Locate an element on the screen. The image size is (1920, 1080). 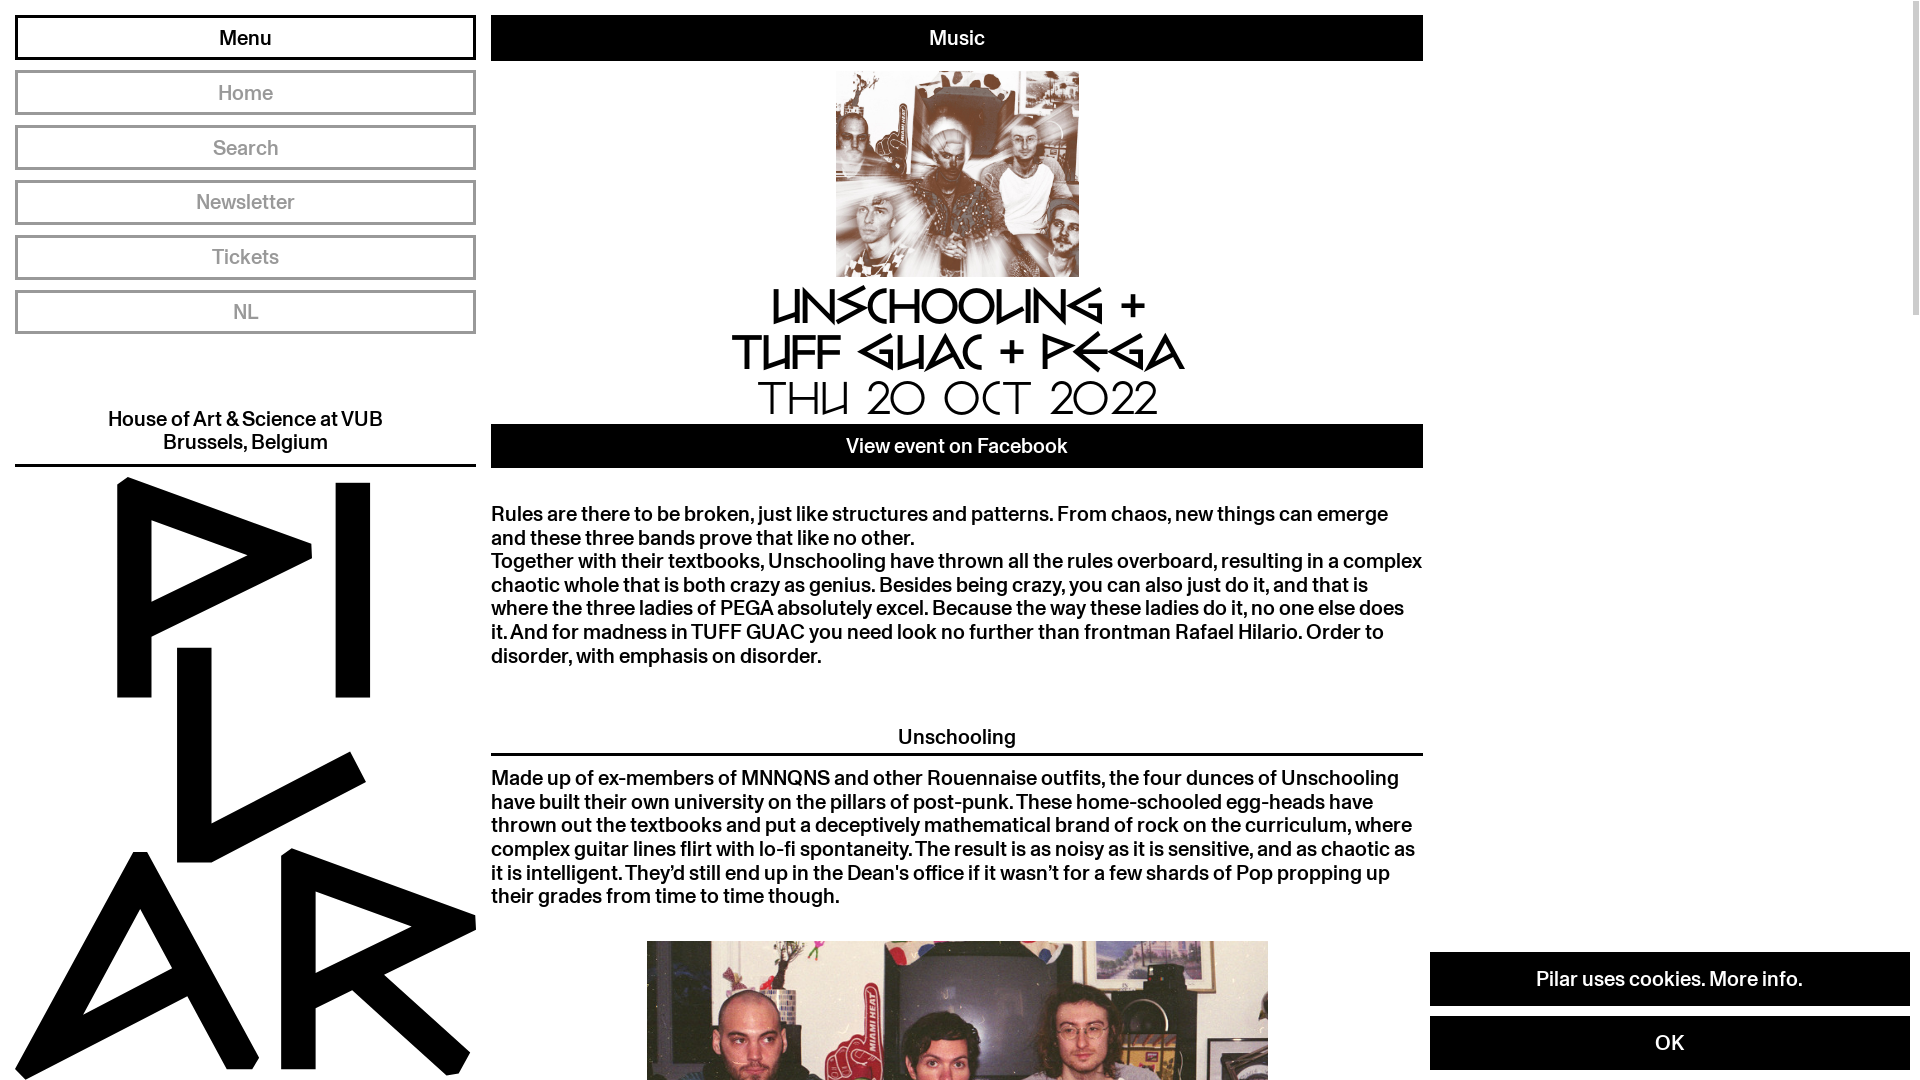
More info is located at coordinates (1754, 978).